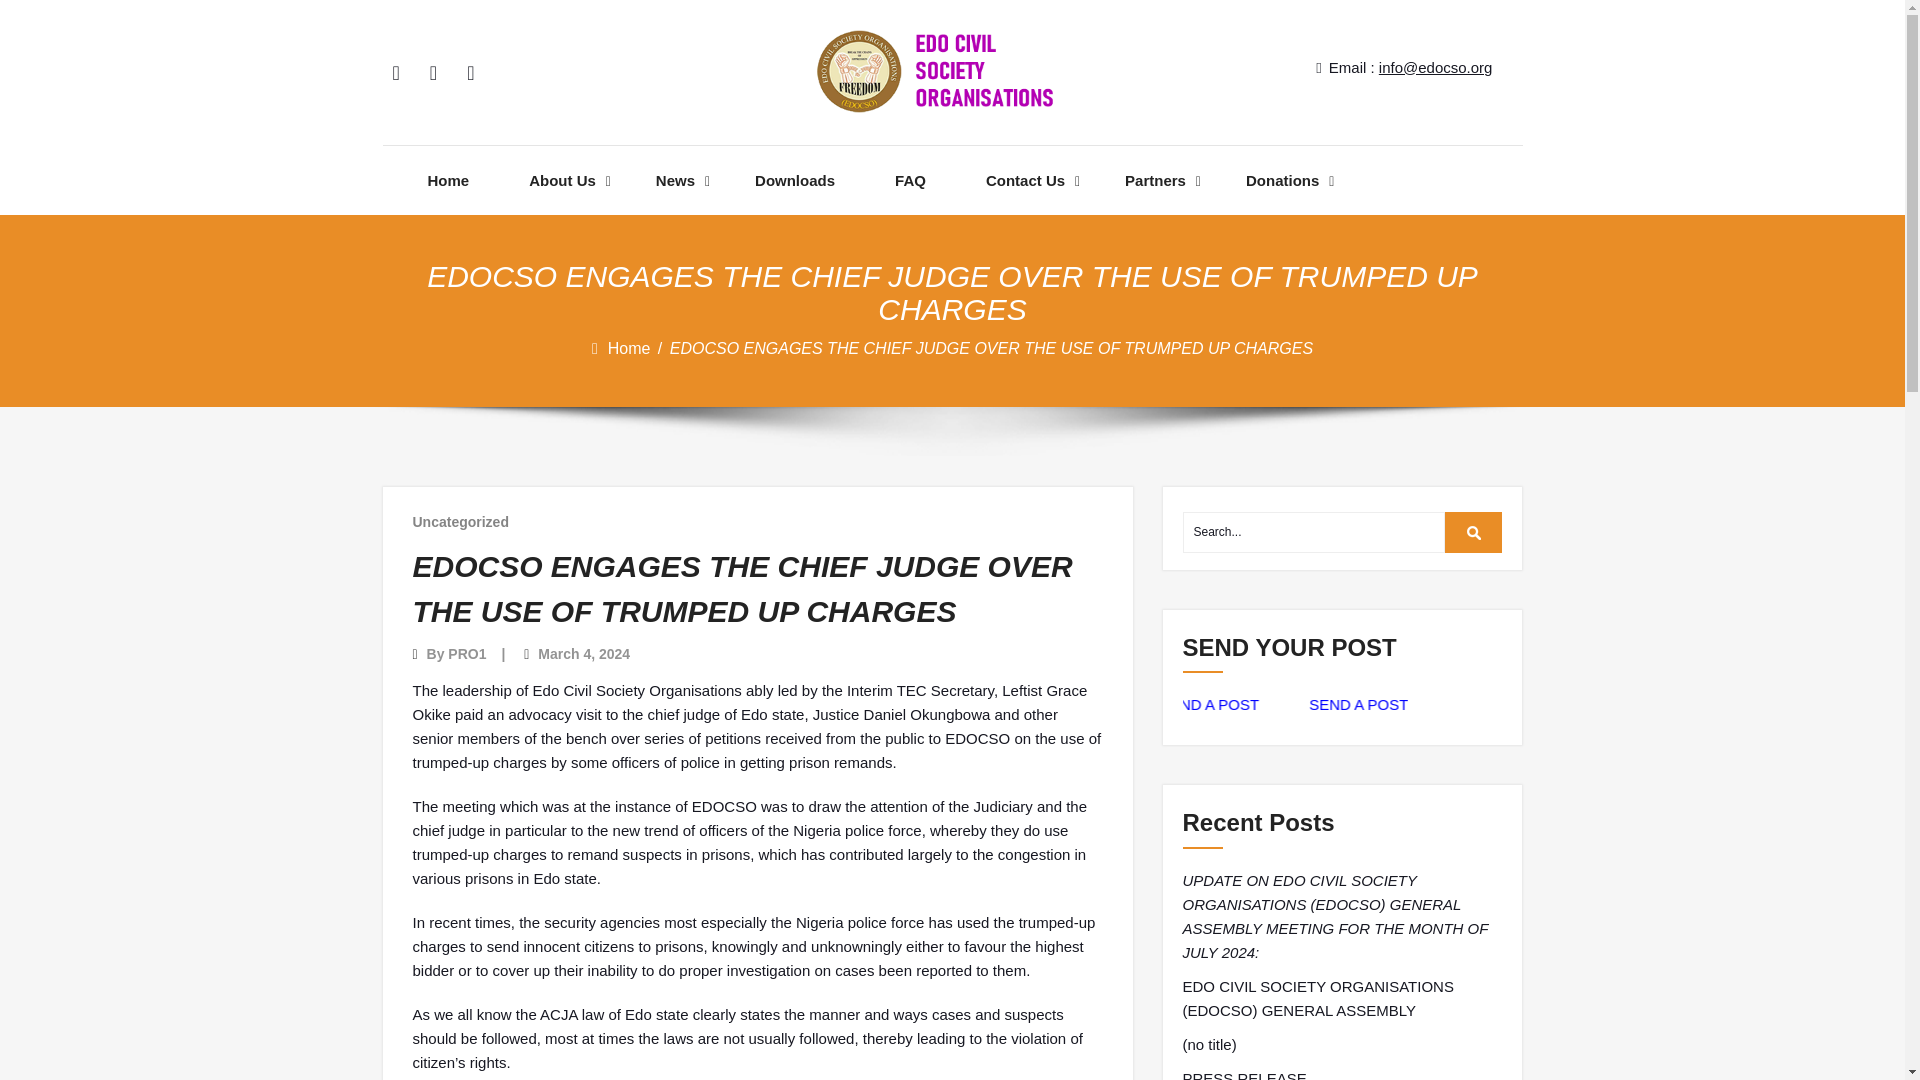 This screenshot has width=1920, height=1080. I want to click on About Us, so click(562, 180).